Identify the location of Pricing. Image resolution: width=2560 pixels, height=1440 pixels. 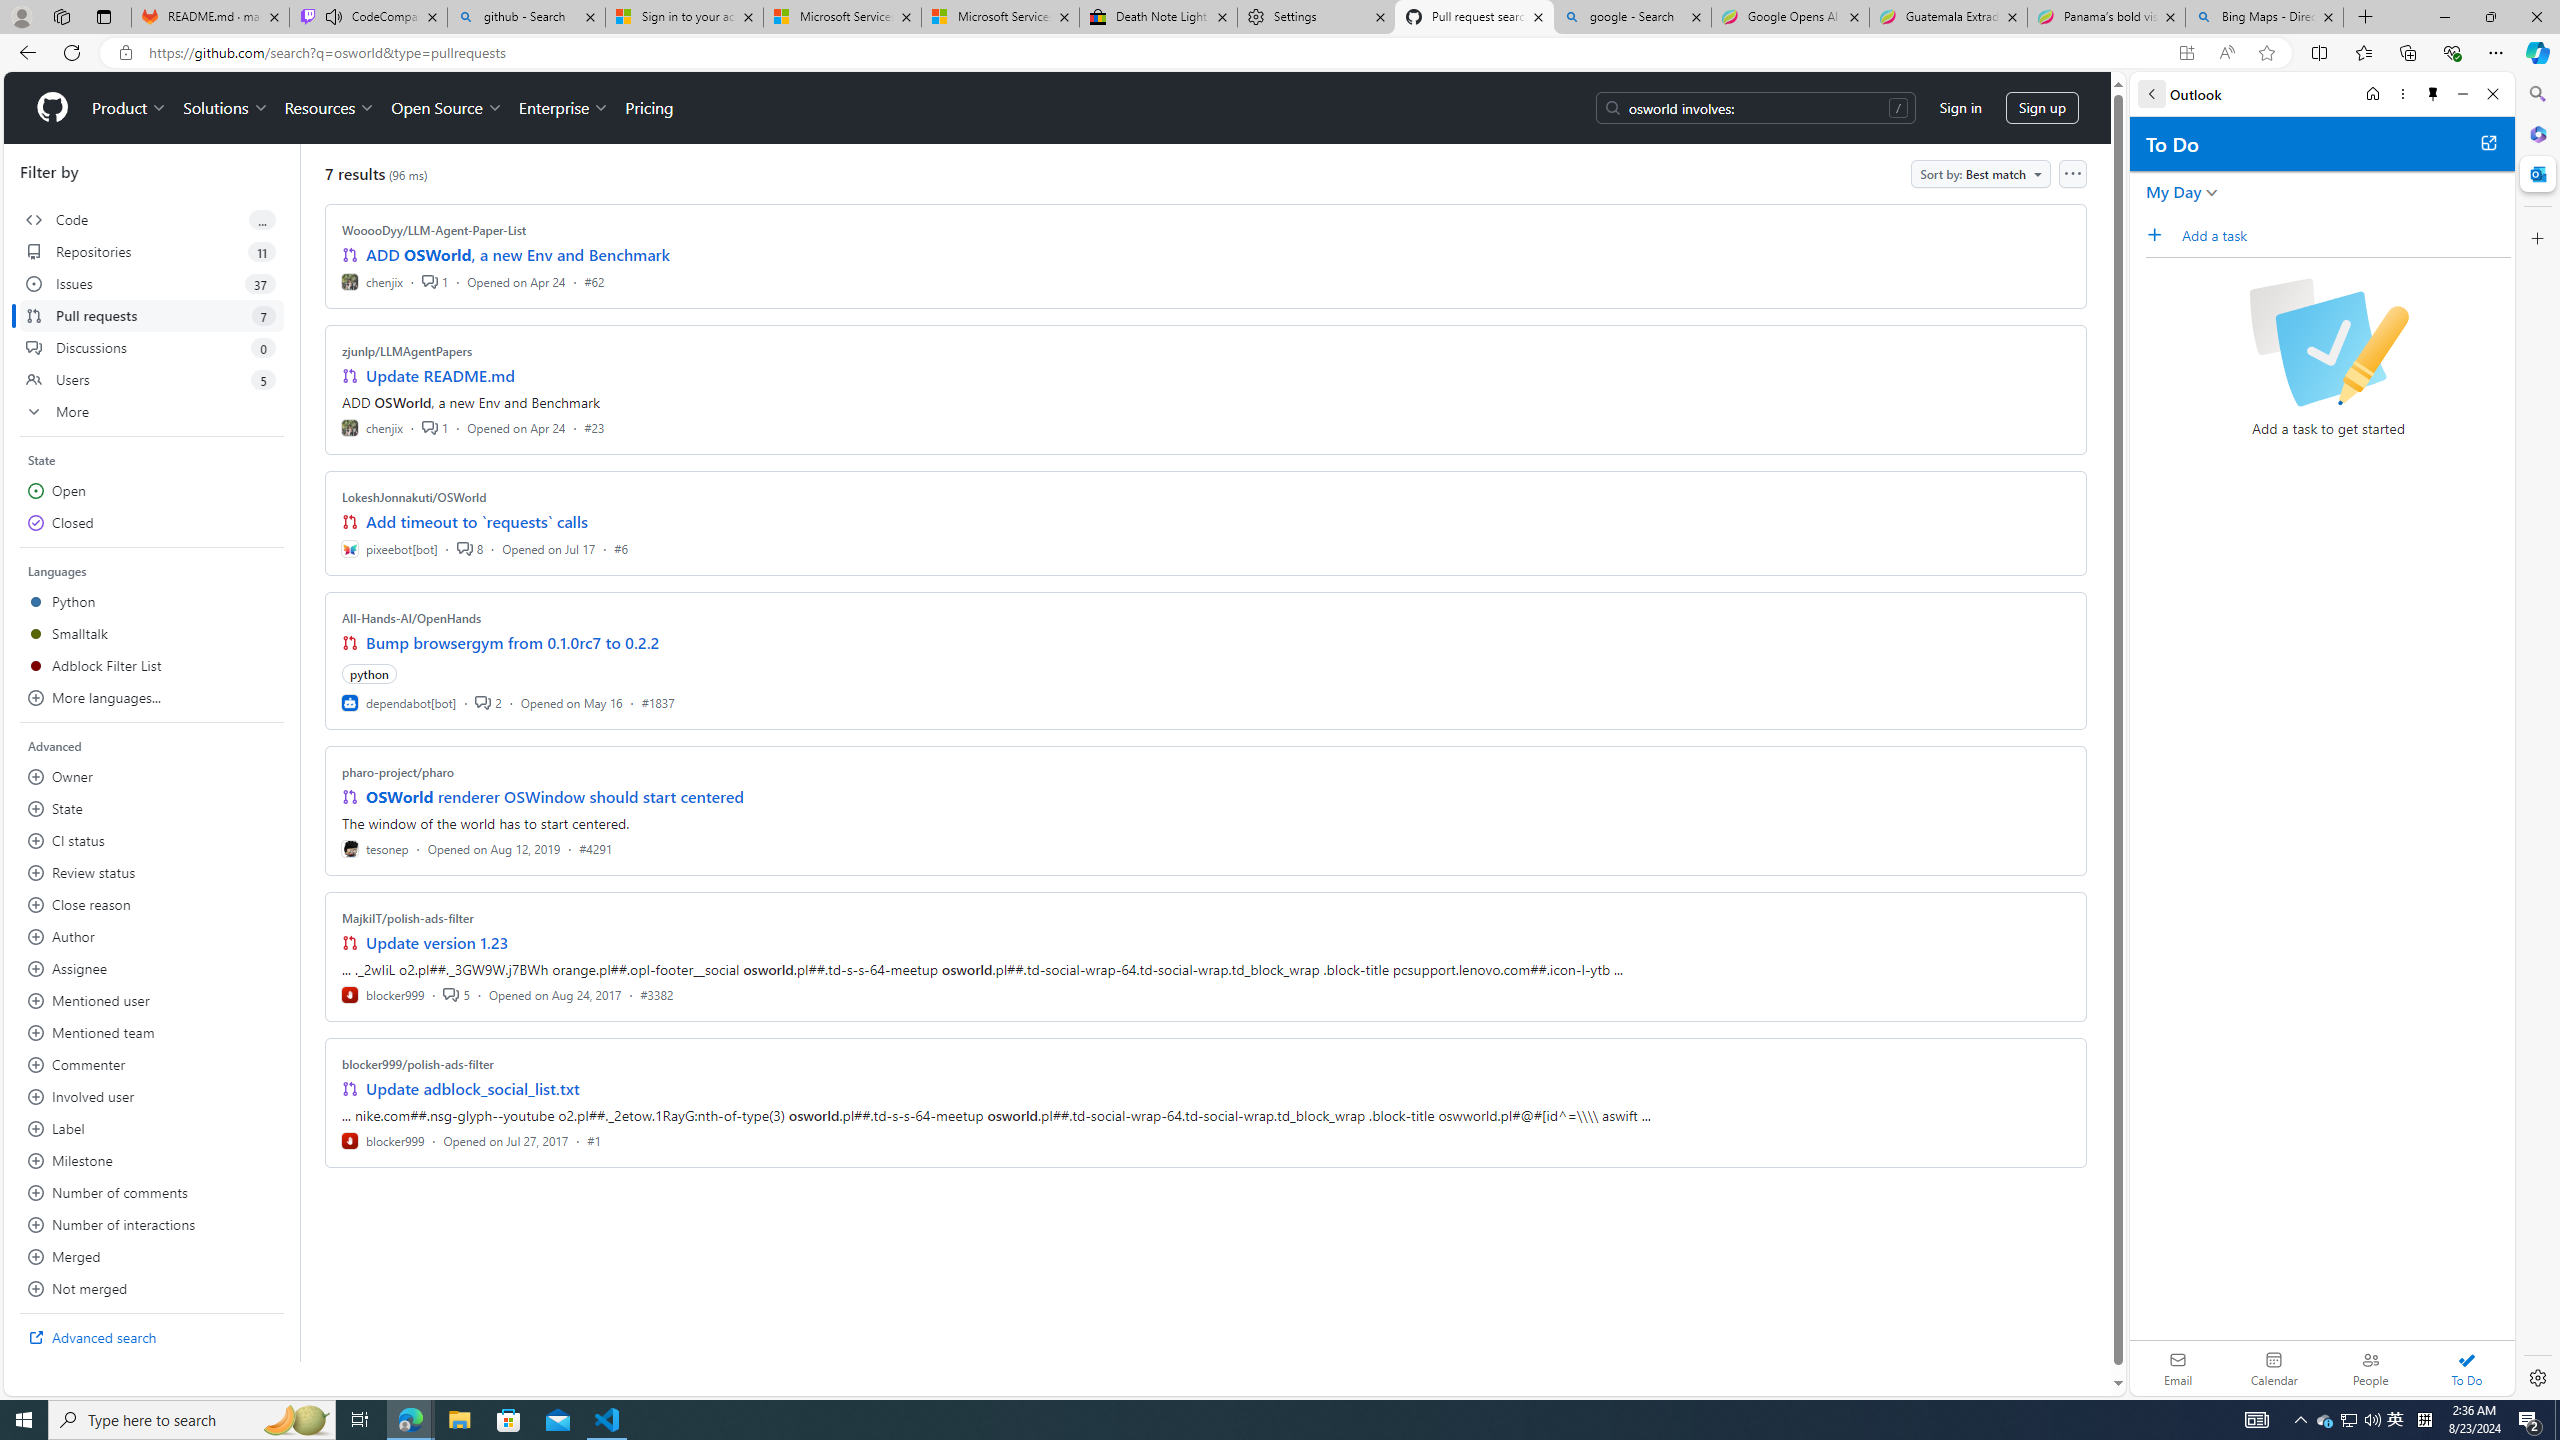
(648, 108).